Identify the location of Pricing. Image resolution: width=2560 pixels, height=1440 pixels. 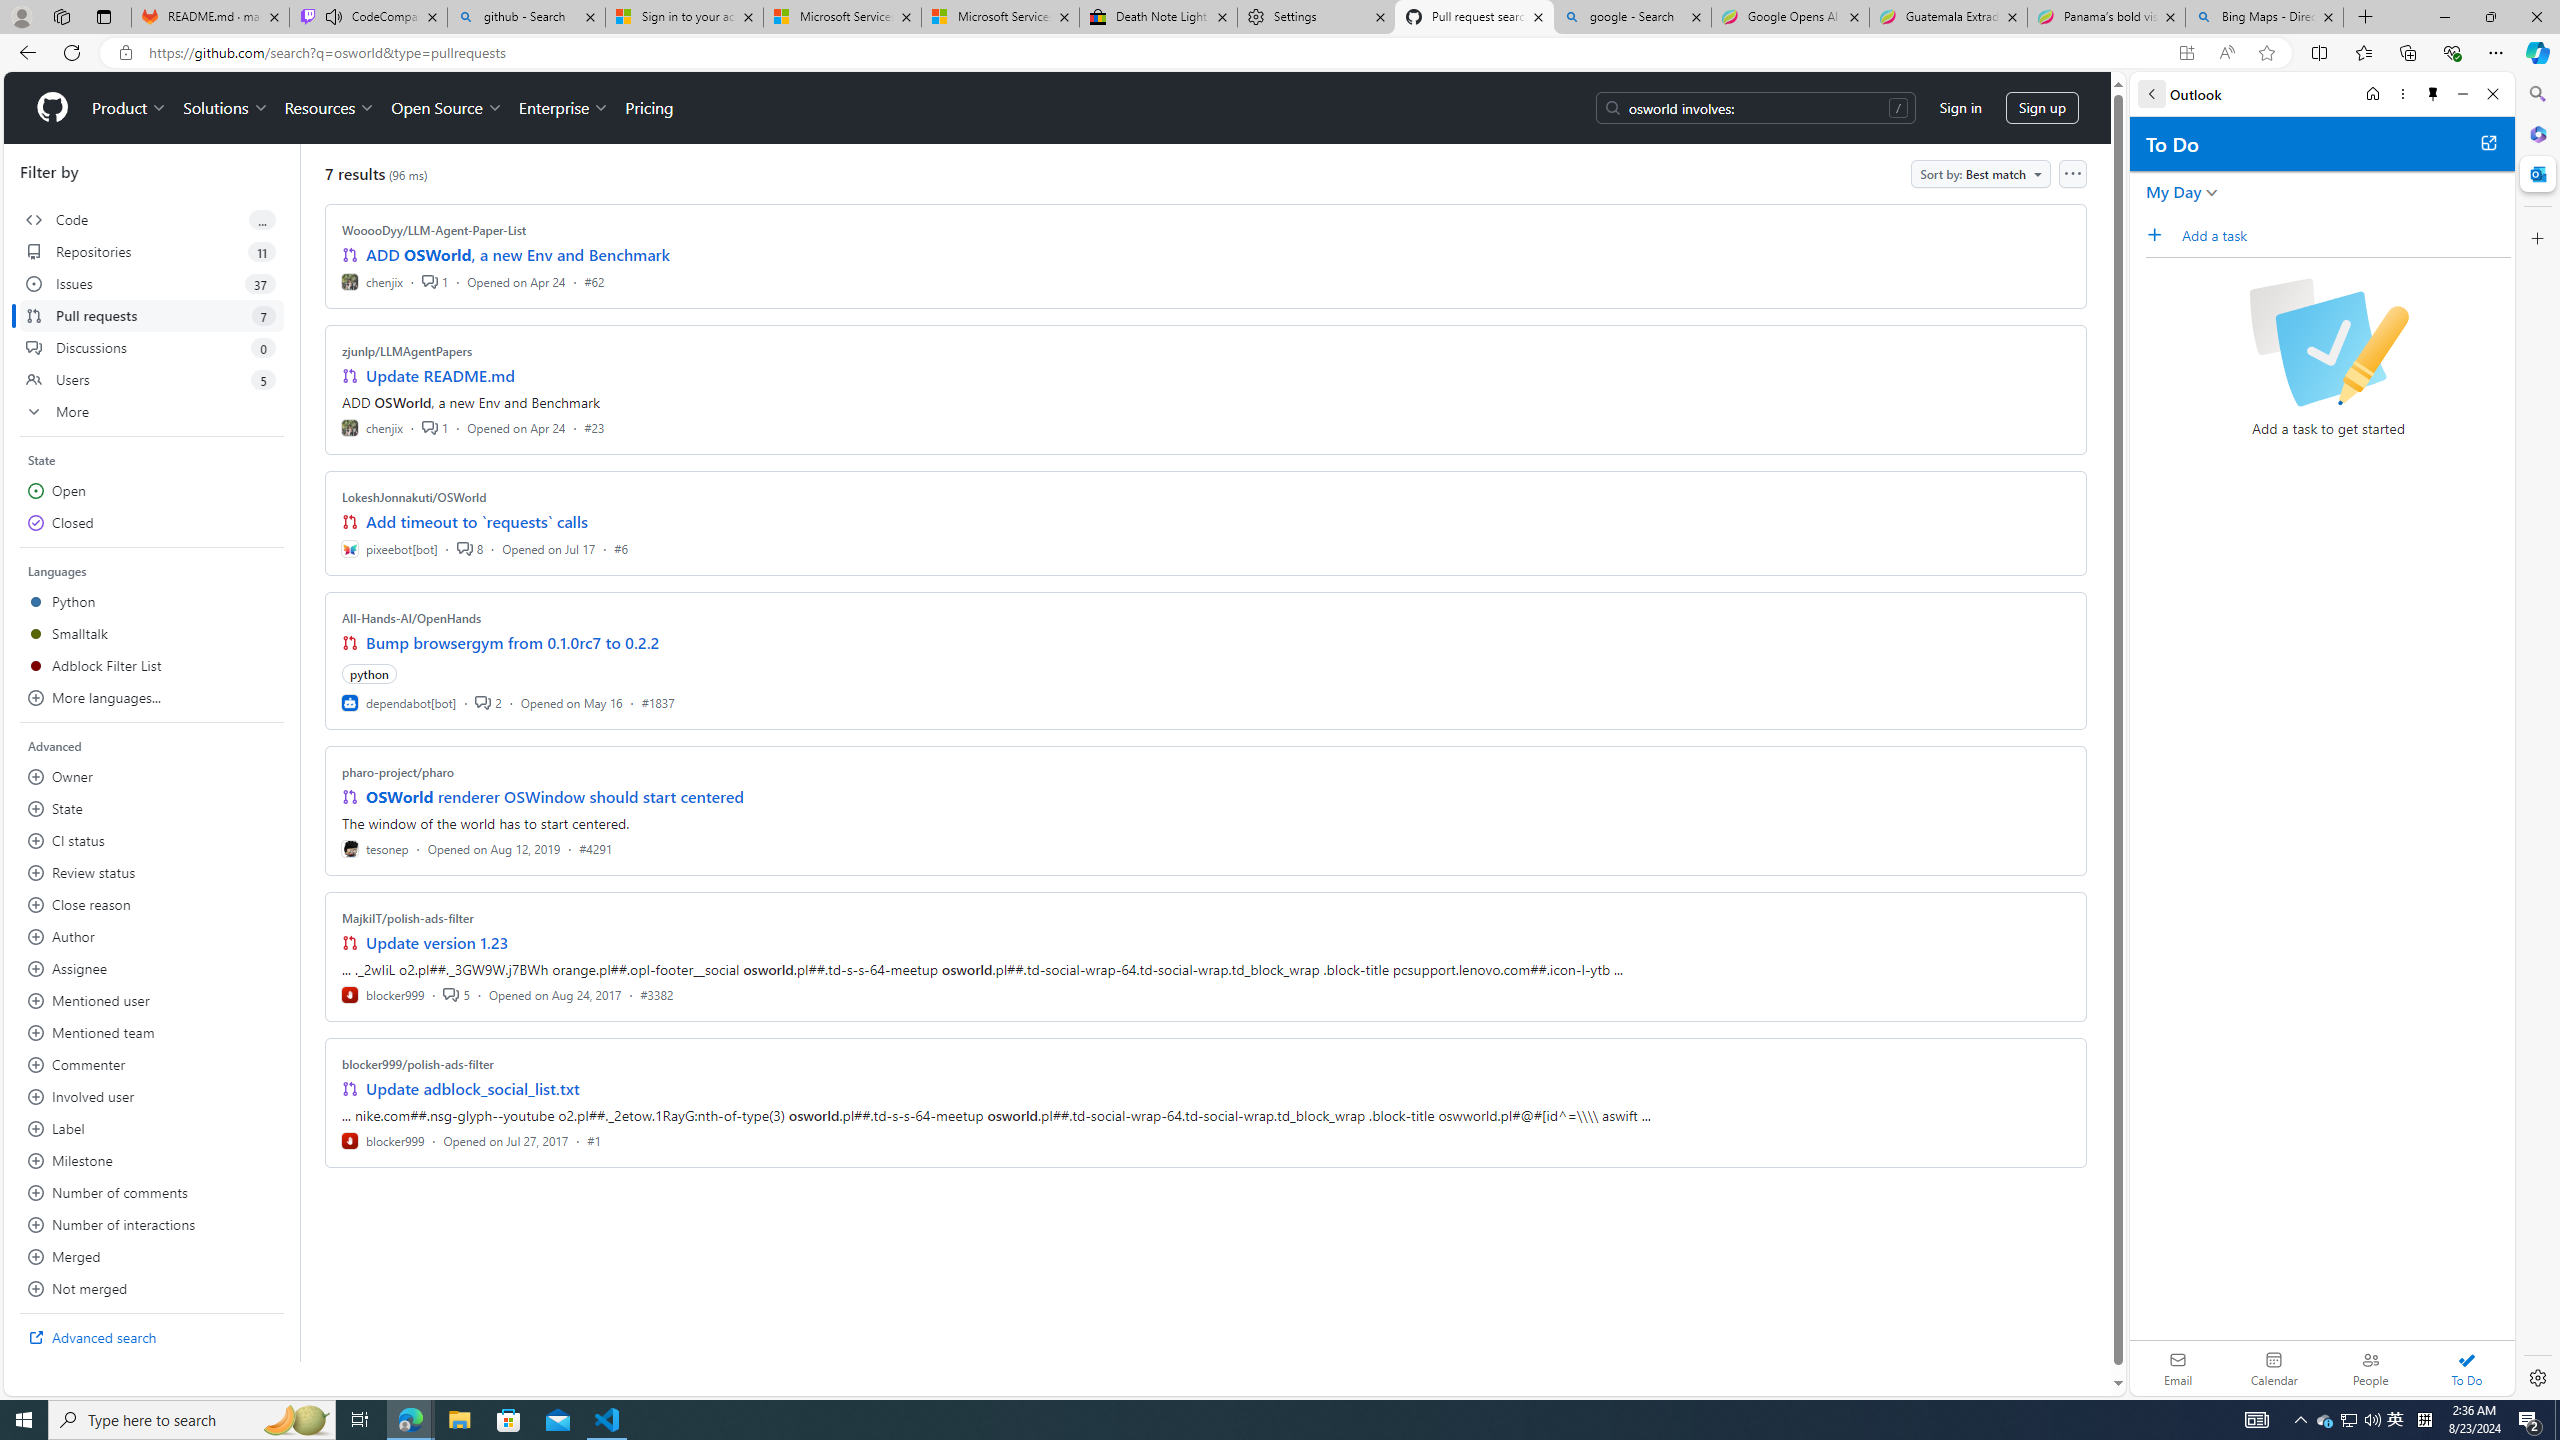
(648, 108).